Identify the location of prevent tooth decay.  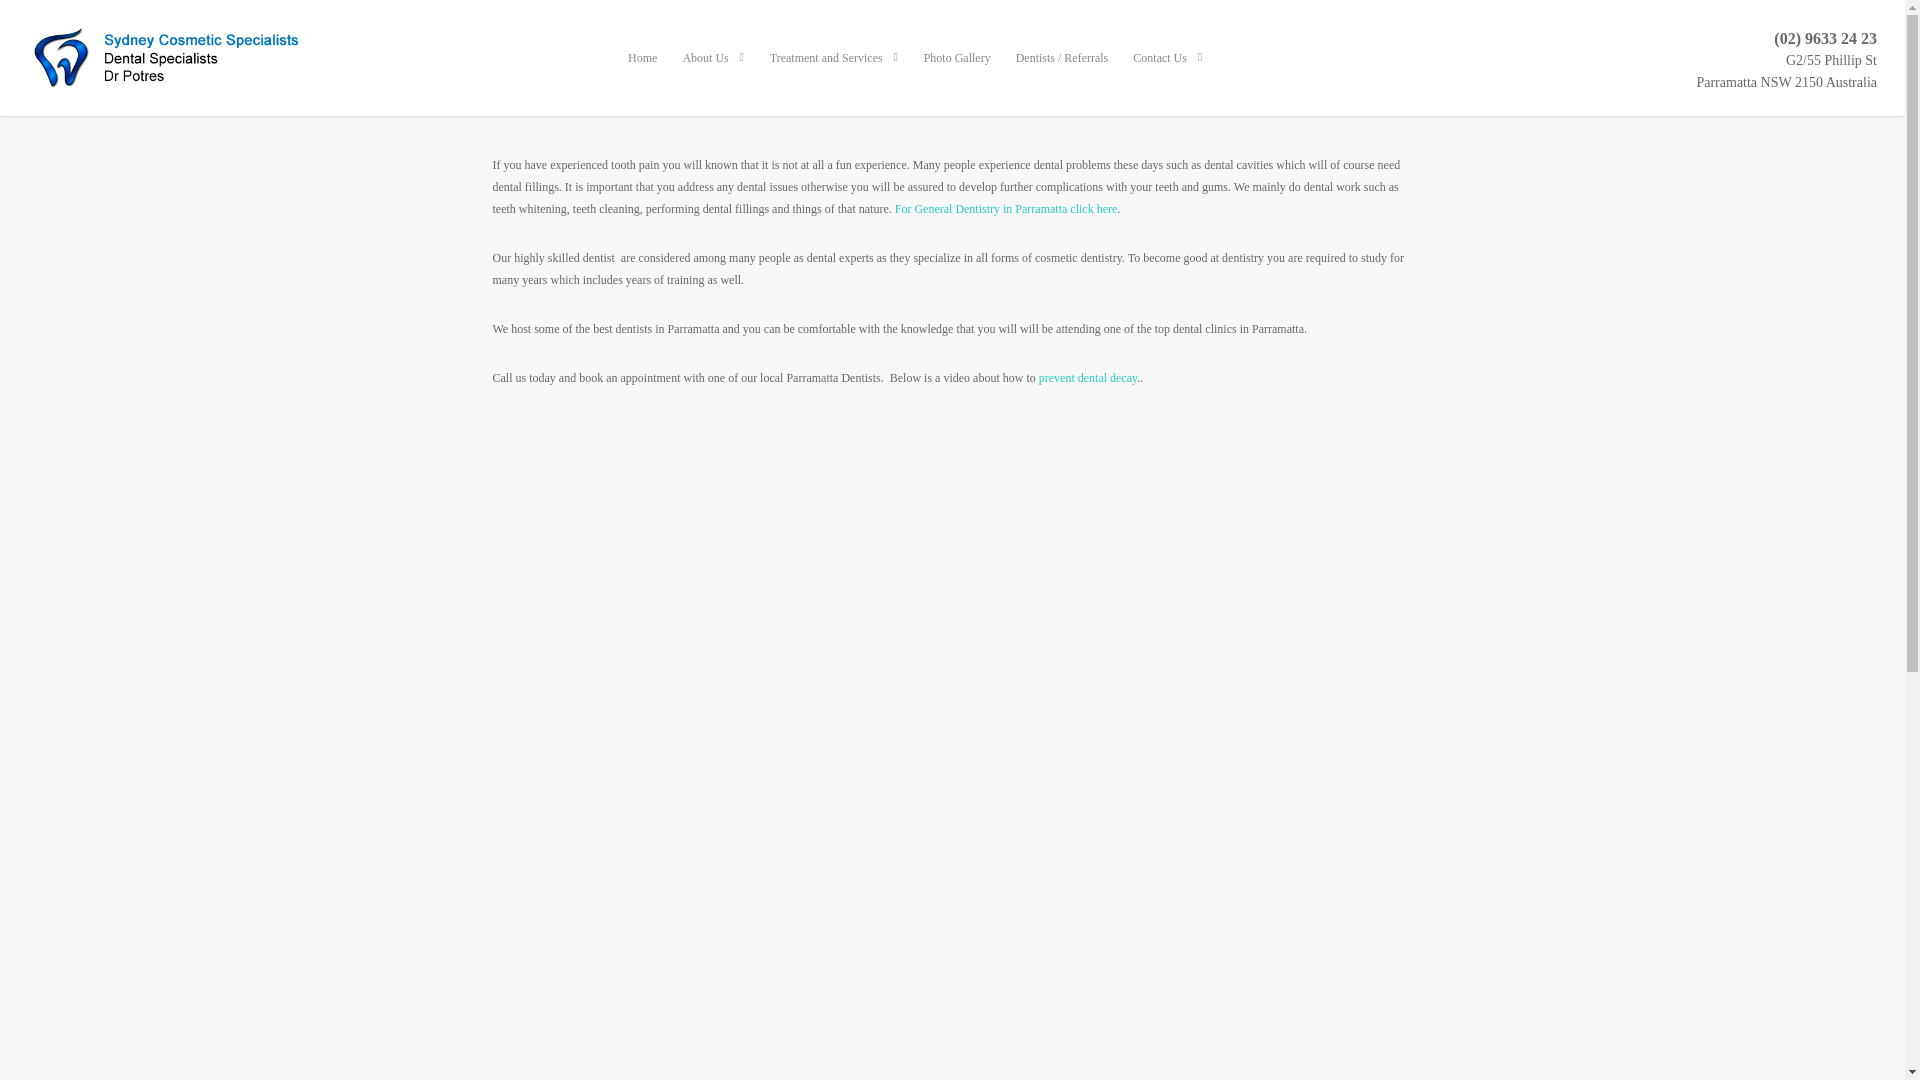
(1088, 378).